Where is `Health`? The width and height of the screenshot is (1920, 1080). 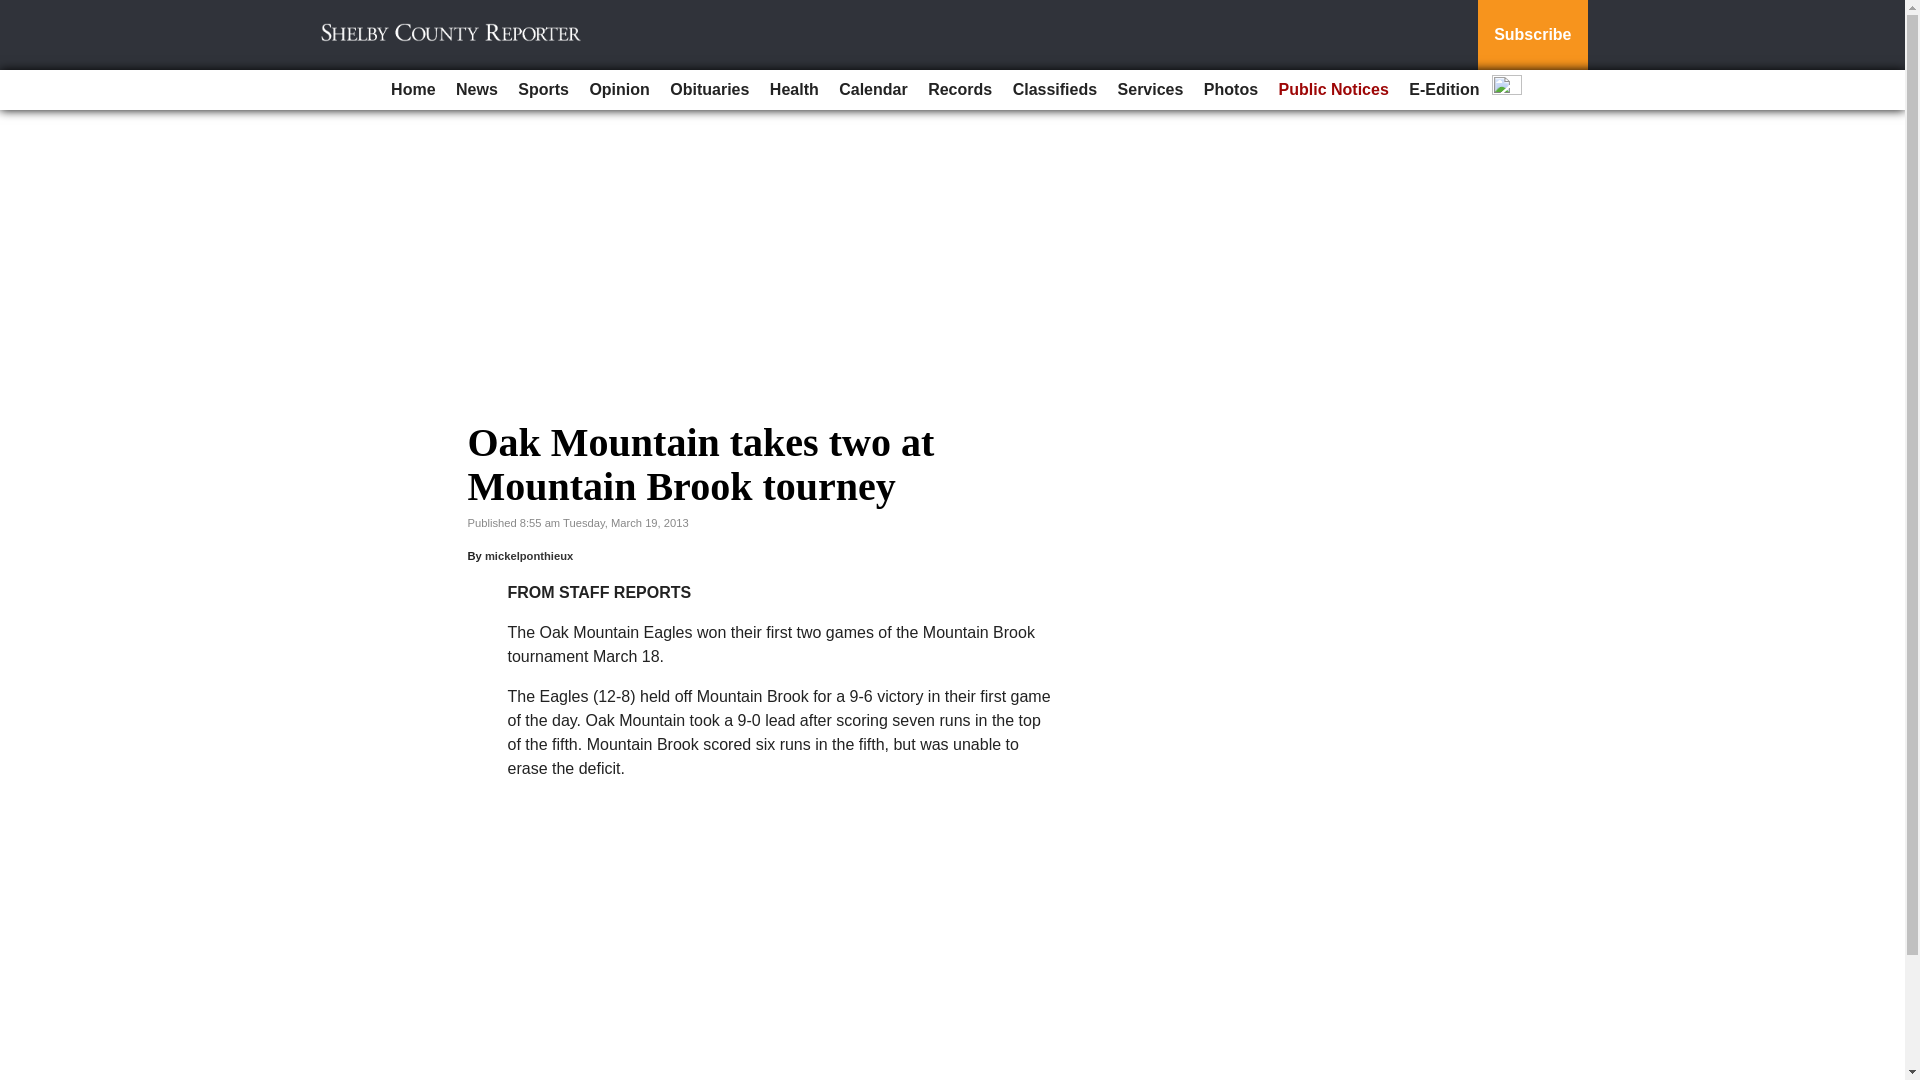 Health is located at coordinates (794, 90).